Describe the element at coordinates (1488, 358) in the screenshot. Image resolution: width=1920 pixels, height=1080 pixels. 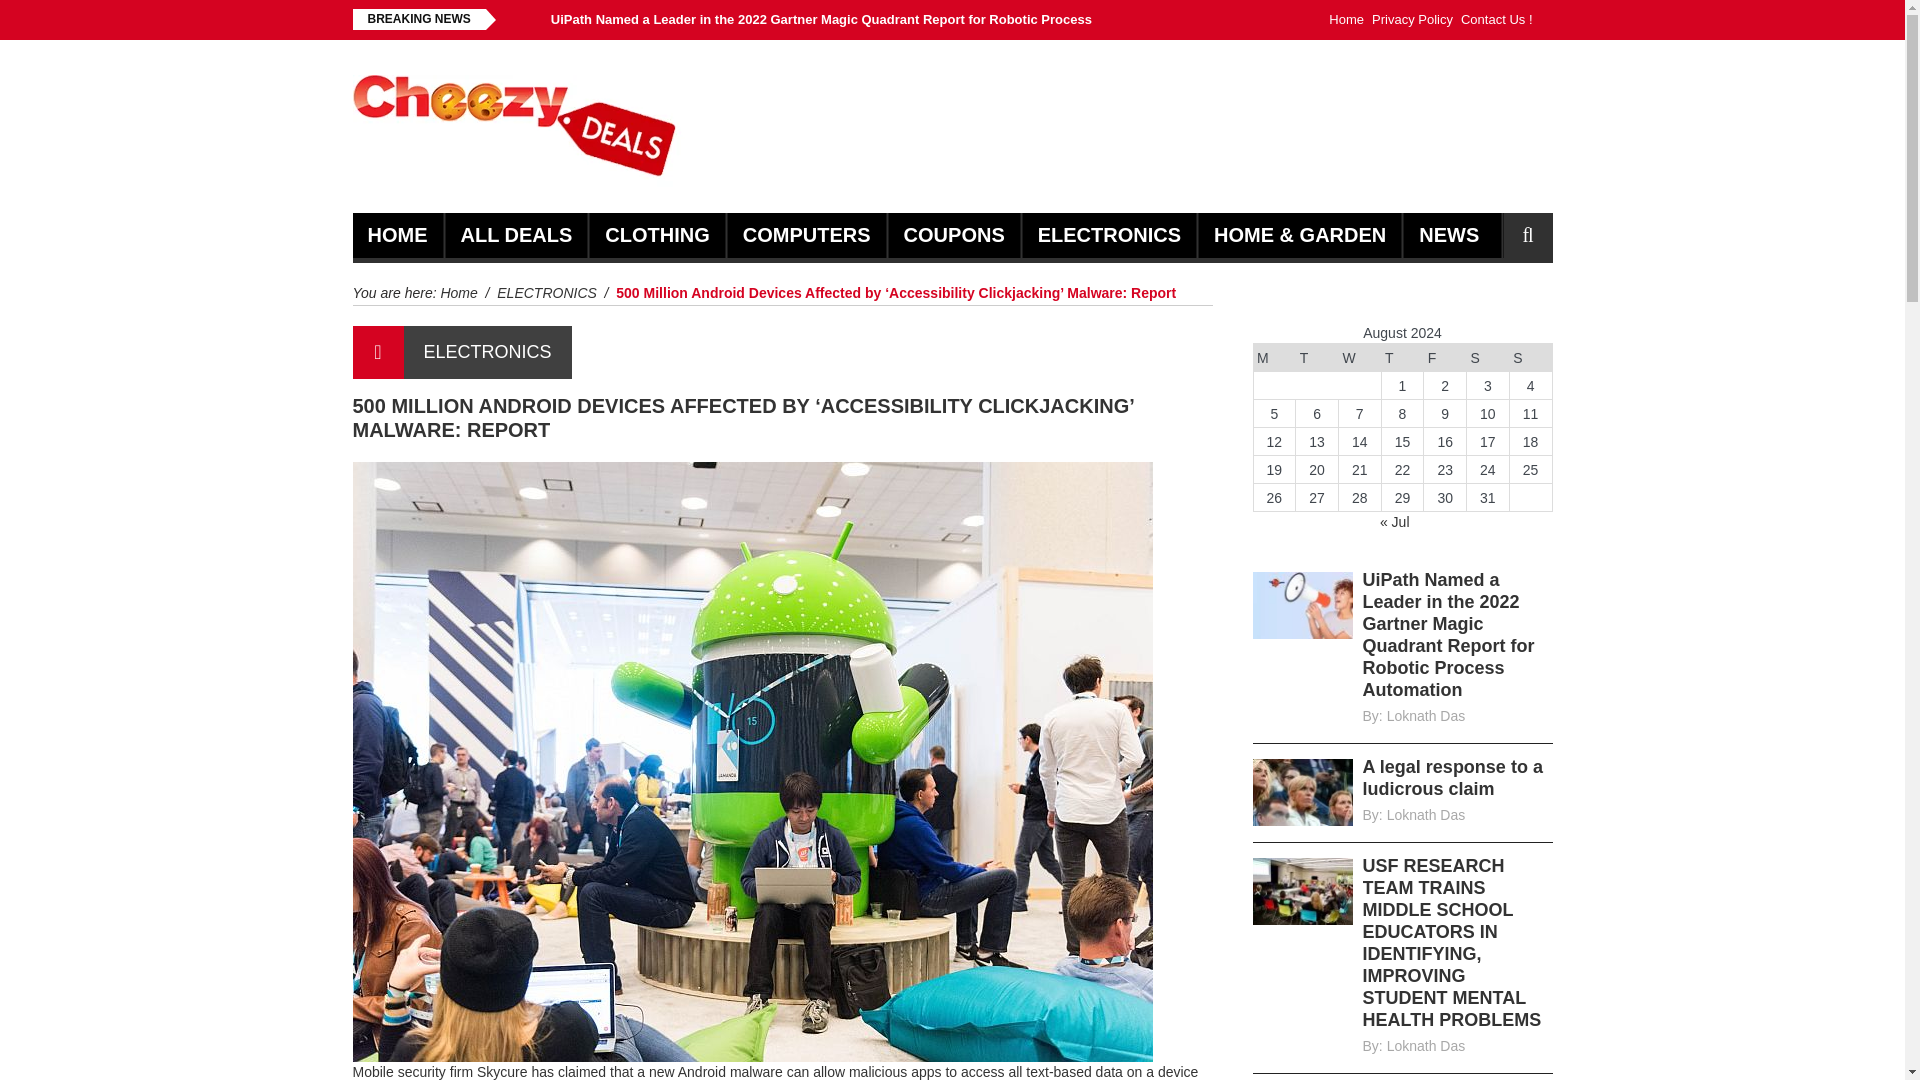
I see `Saturday` at that location.